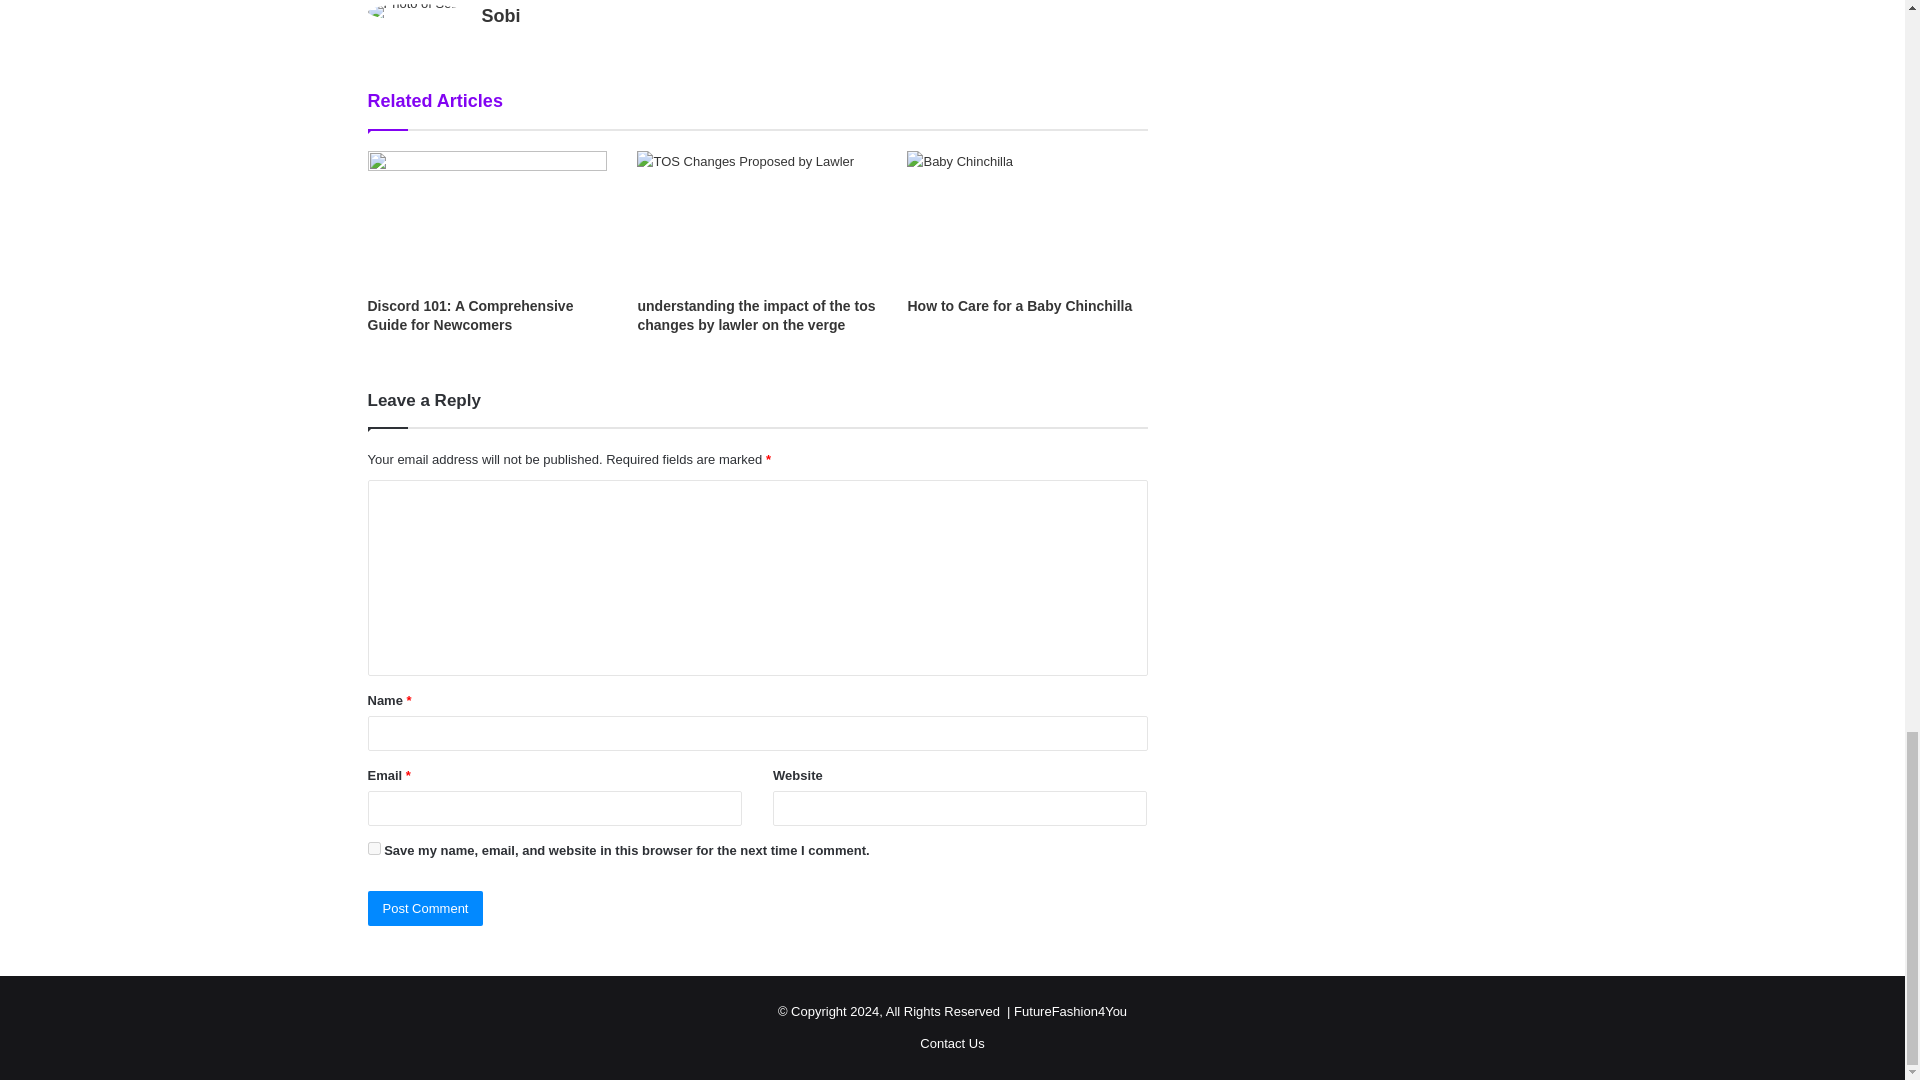 The image size is (1920, 1080). What do you see at coordinates (471, 315) in the screenshot?
I see `Discord 101: A Comprehensive Guide for Newcomers` at bounding box center [471, 315].